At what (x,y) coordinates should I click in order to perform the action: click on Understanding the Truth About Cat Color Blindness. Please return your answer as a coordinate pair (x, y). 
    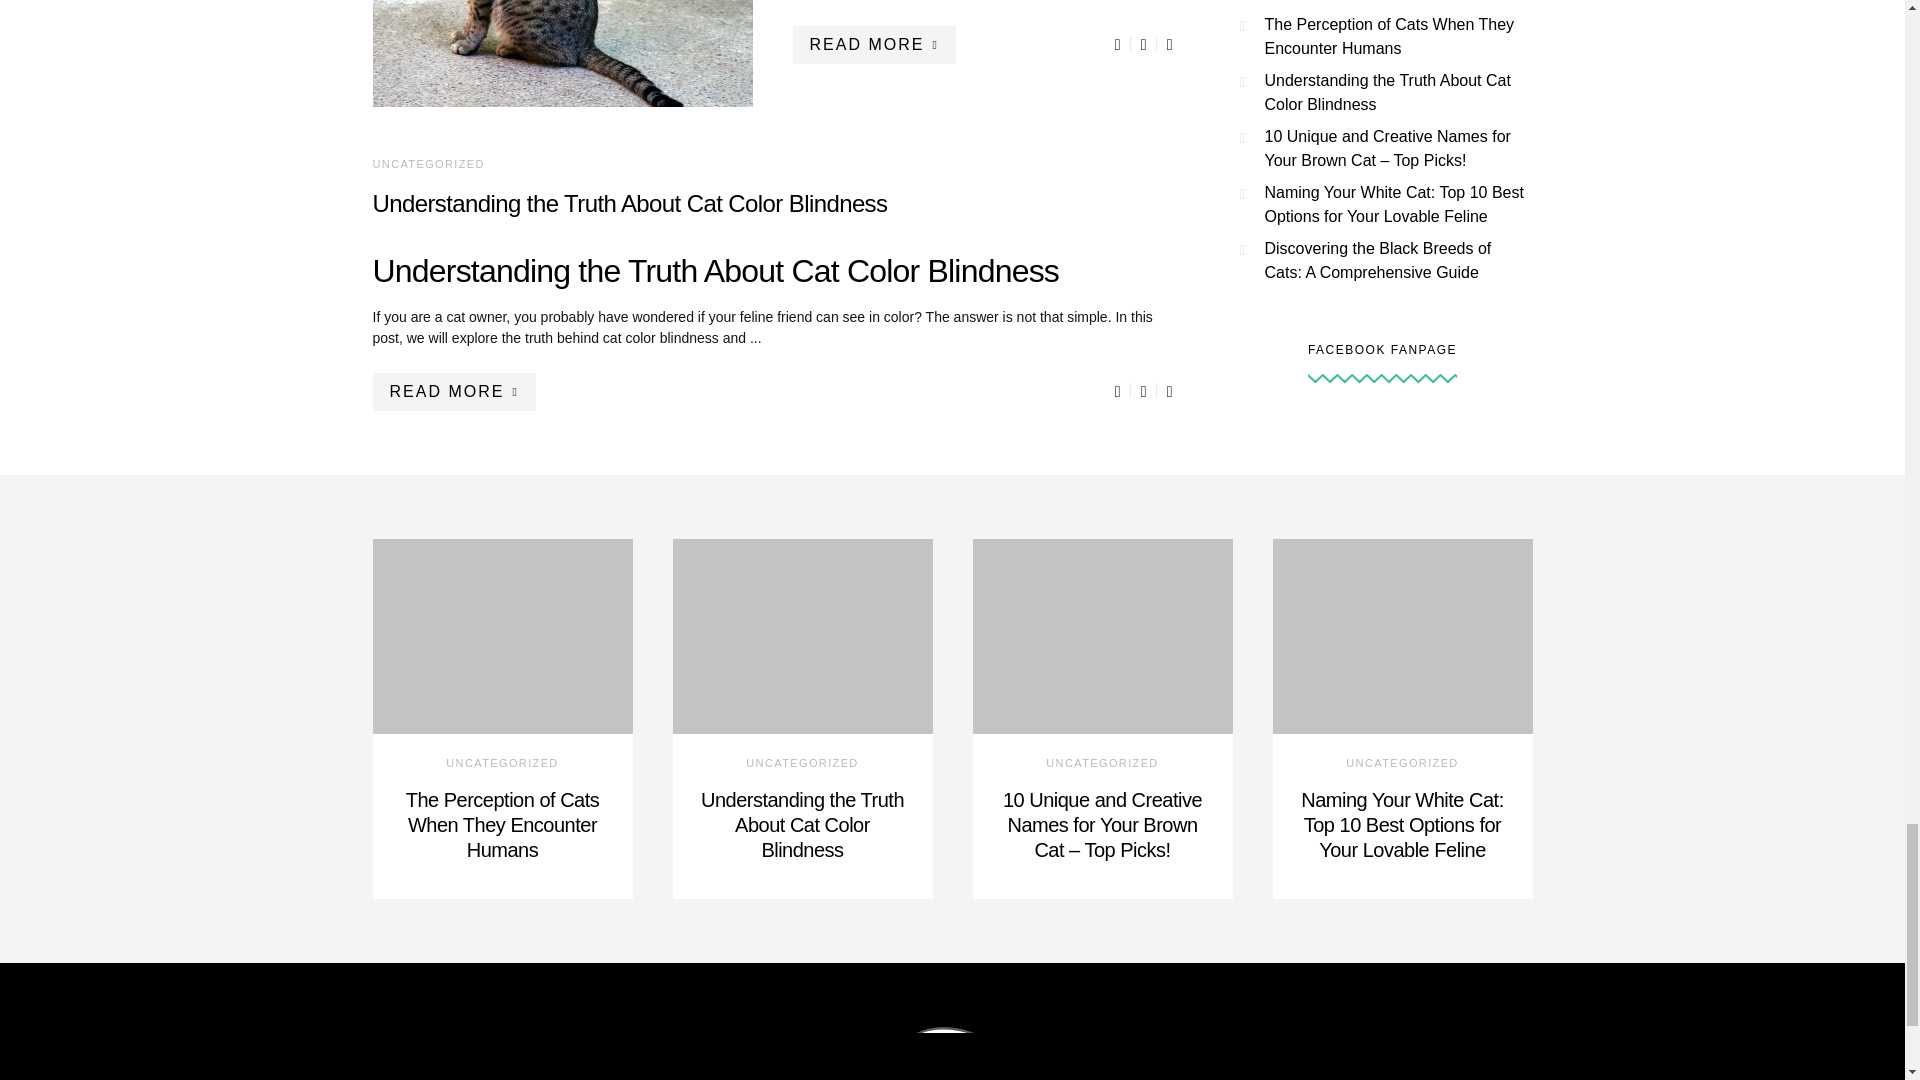
    Looking at the image, I should click on (802, 824).